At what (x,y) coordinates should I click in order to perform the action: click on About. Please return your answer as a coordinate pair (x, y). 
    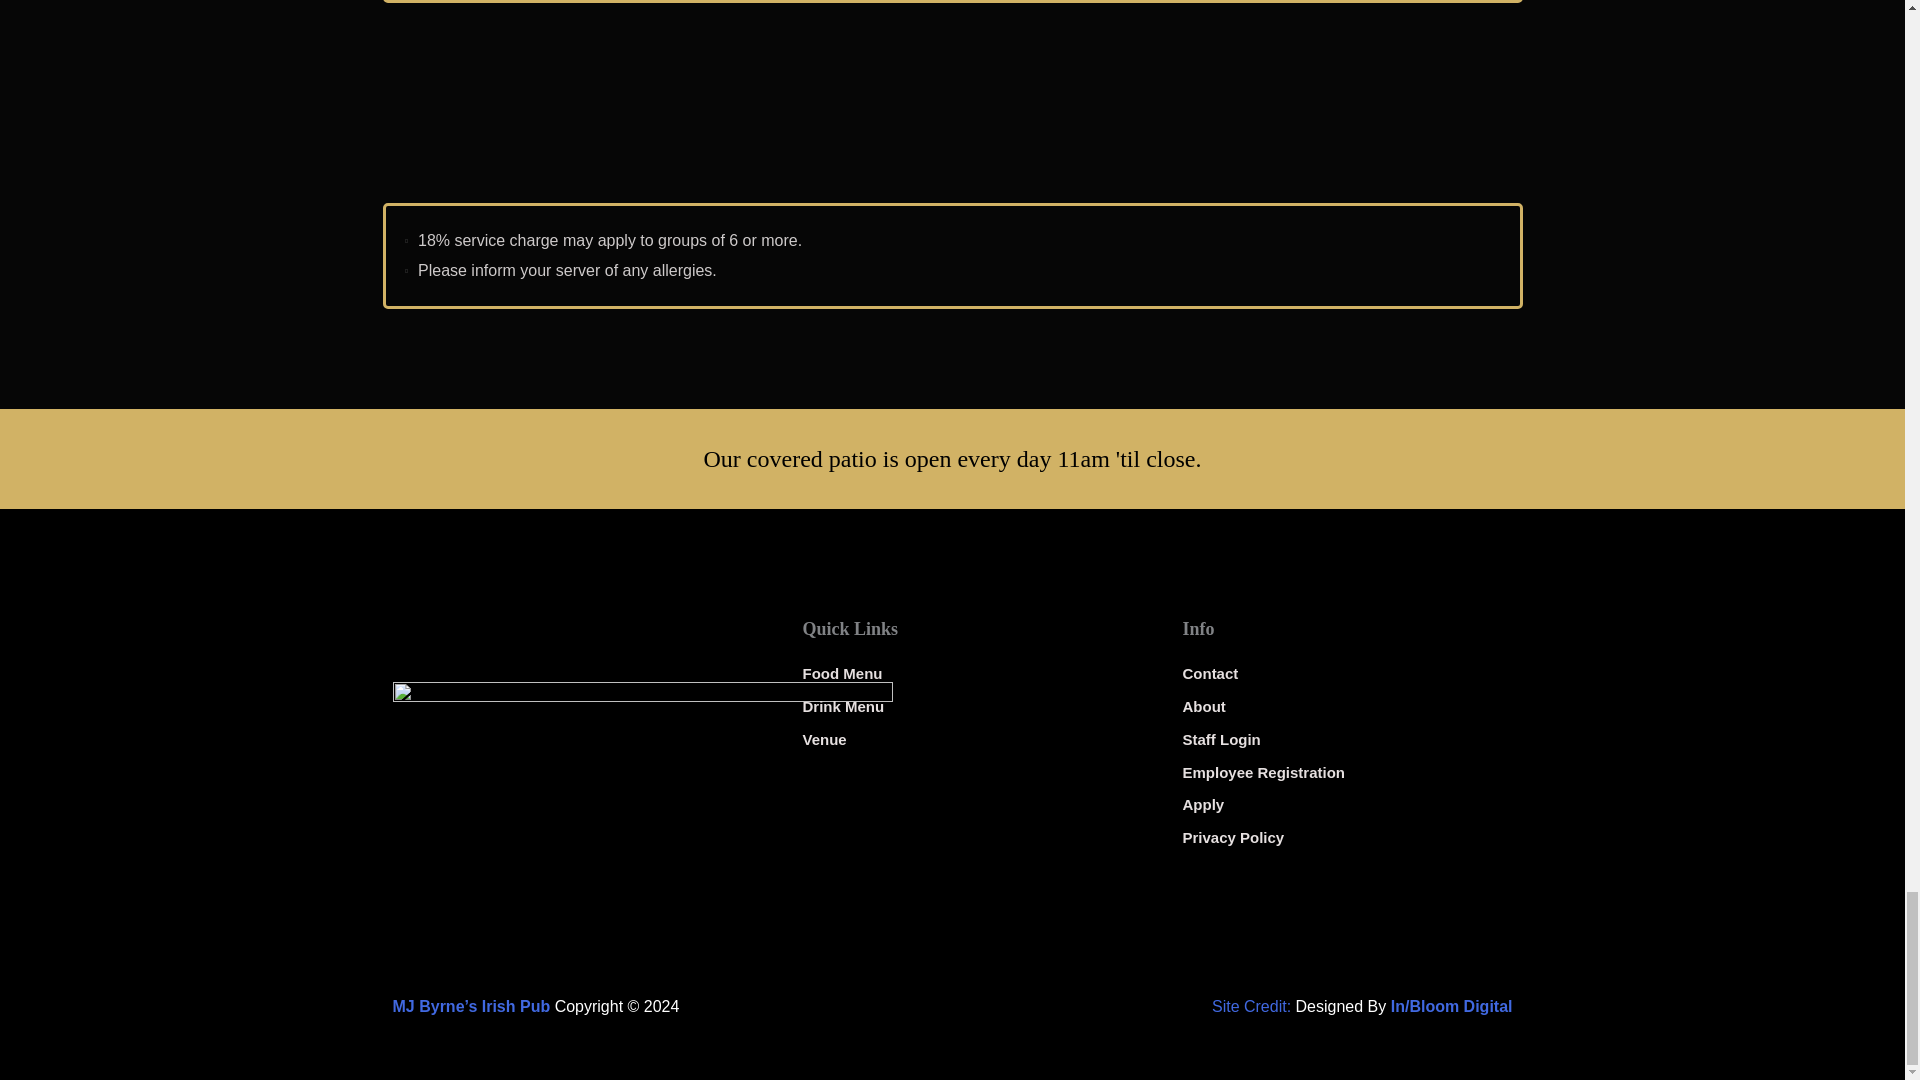
    Looking at the image, I should click on (1342, 707).